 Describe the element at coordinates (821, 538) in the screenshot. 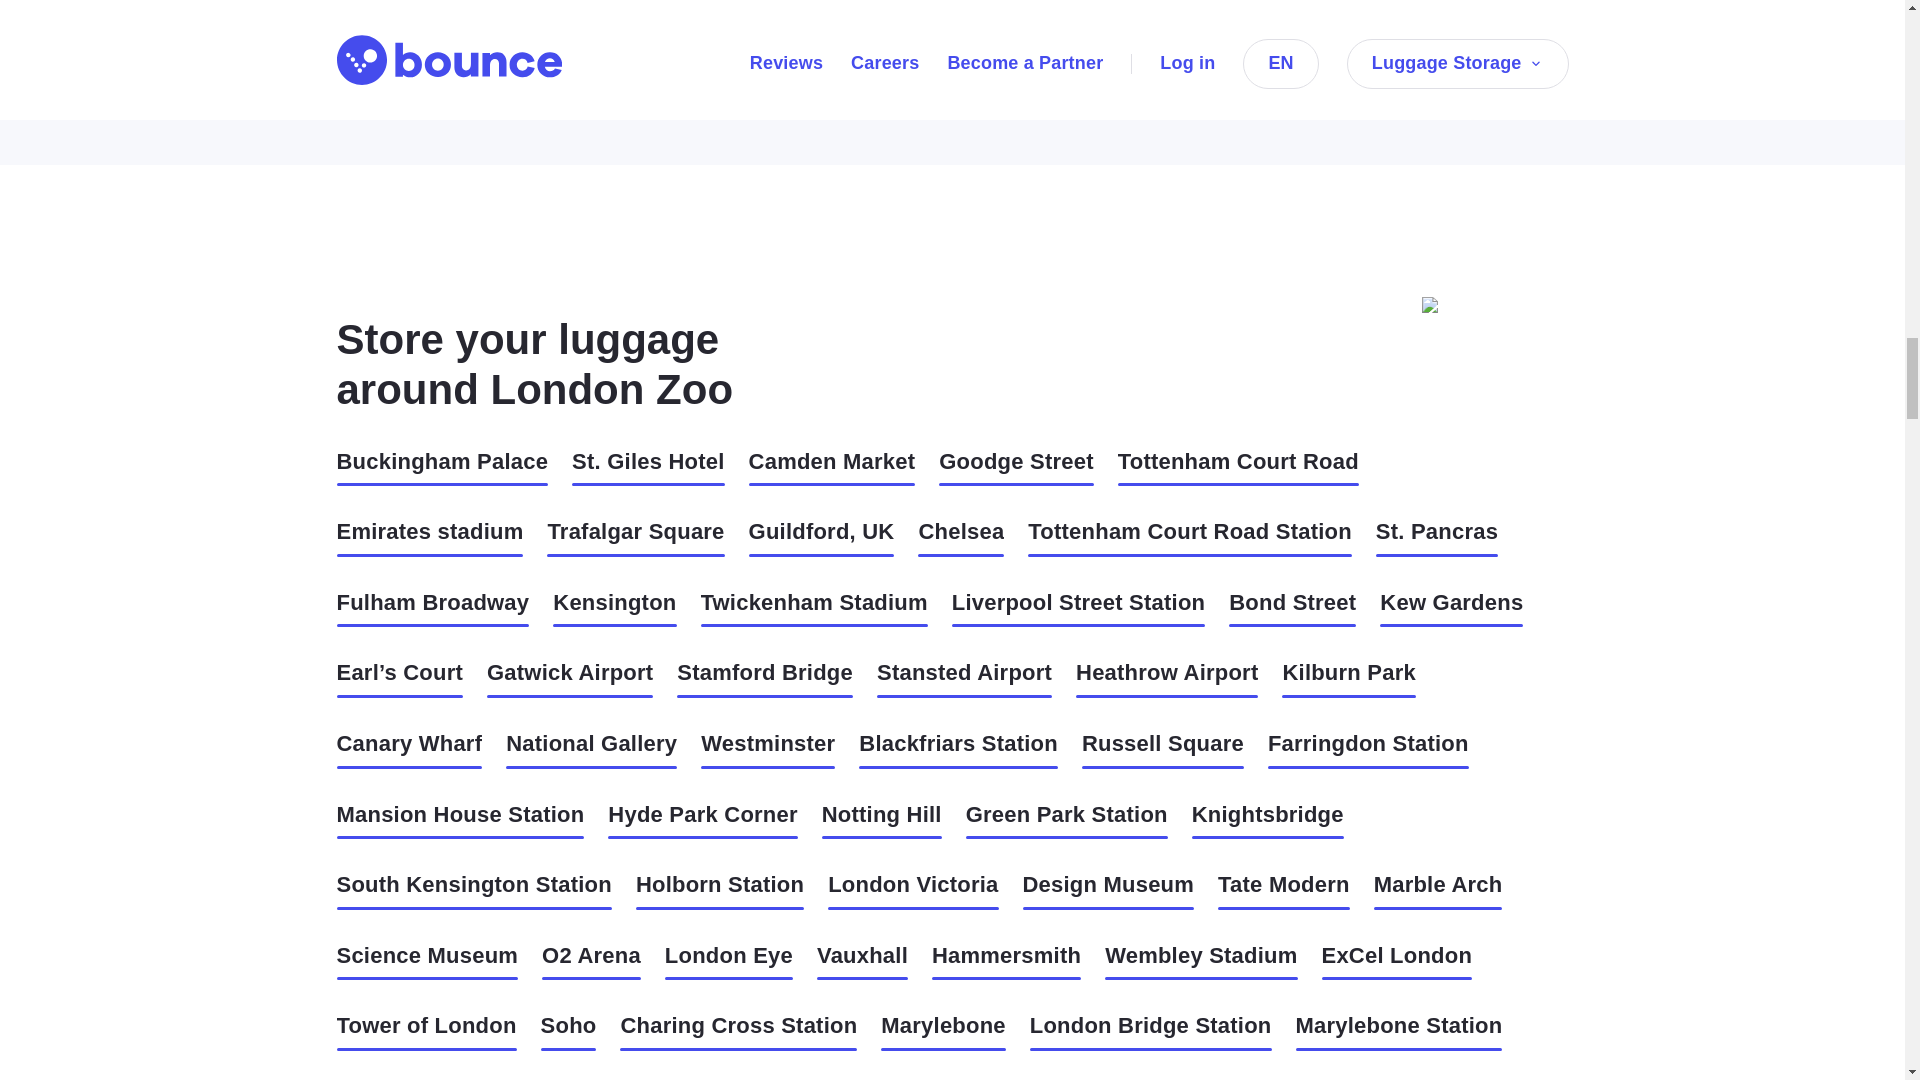

I see `Guildford, UK` at that location.